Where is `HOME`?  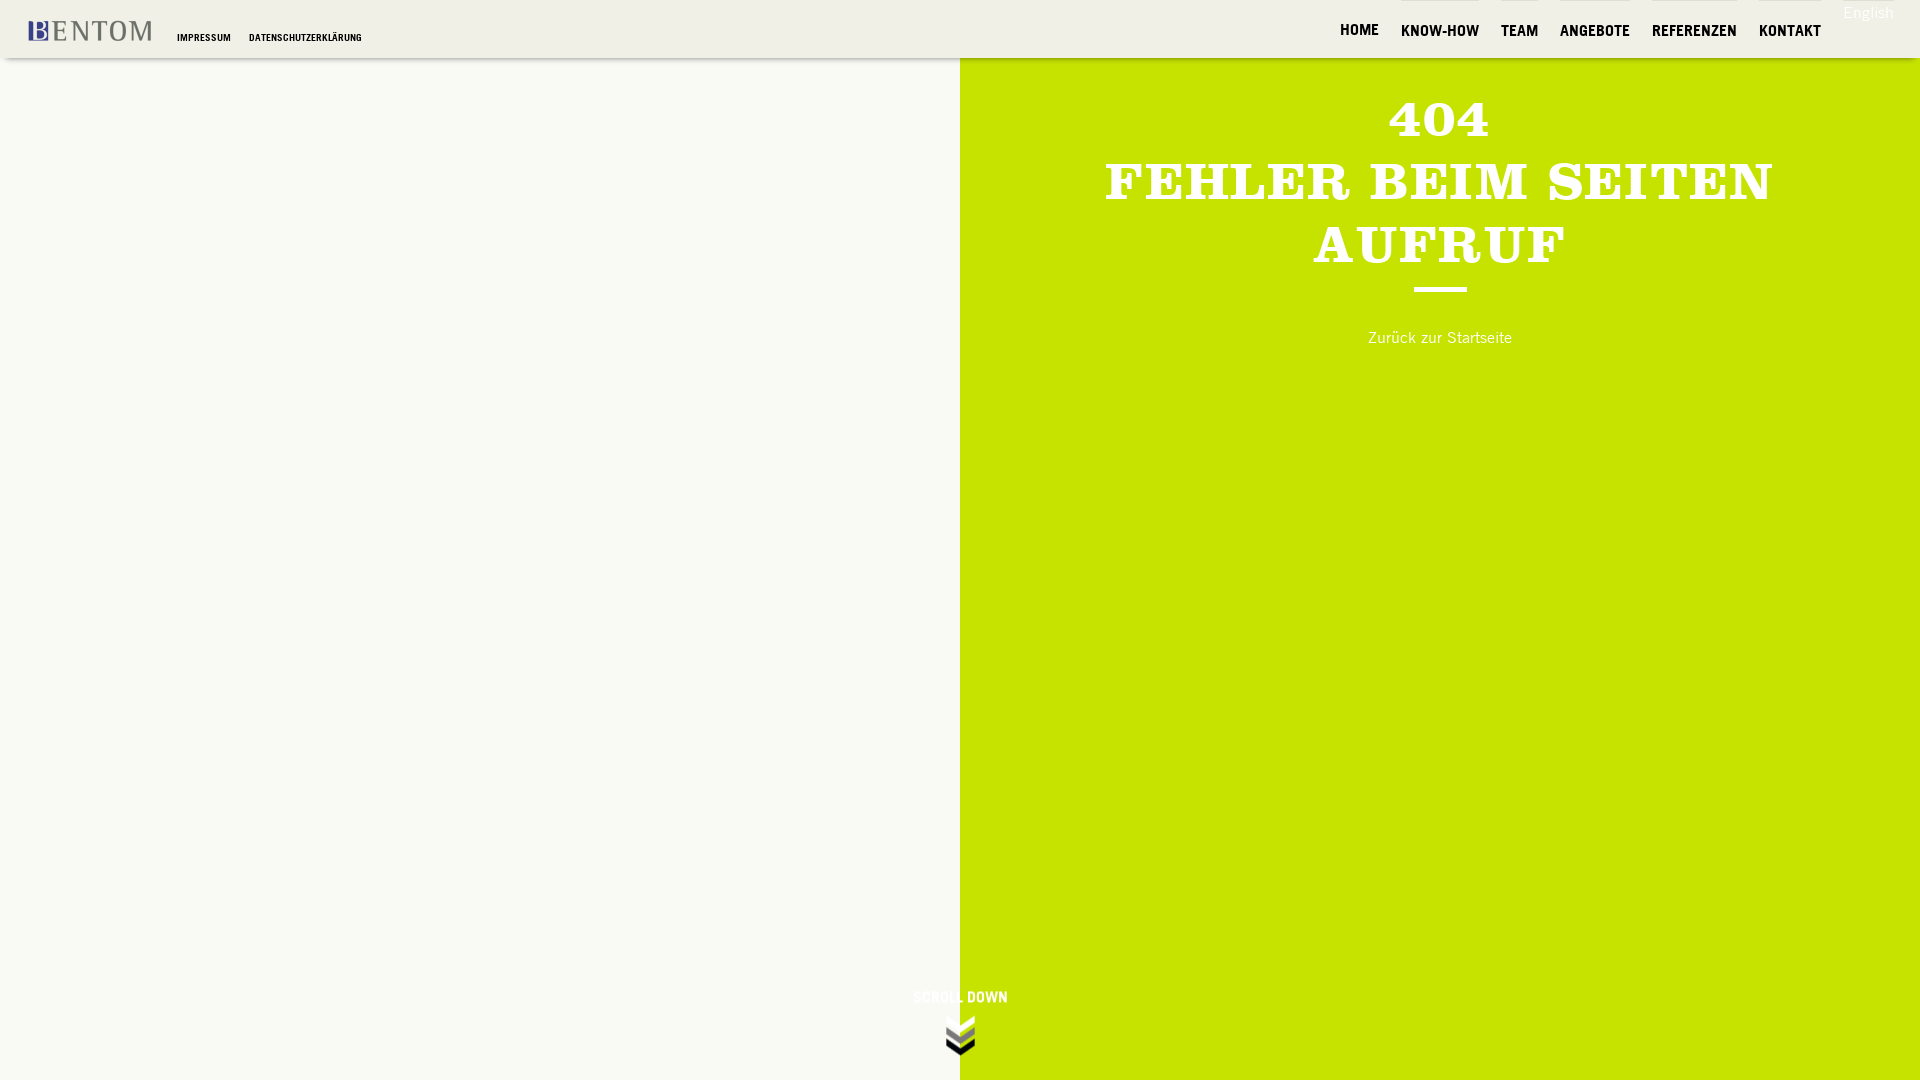
HOME is located at coordinates (1360, 29).